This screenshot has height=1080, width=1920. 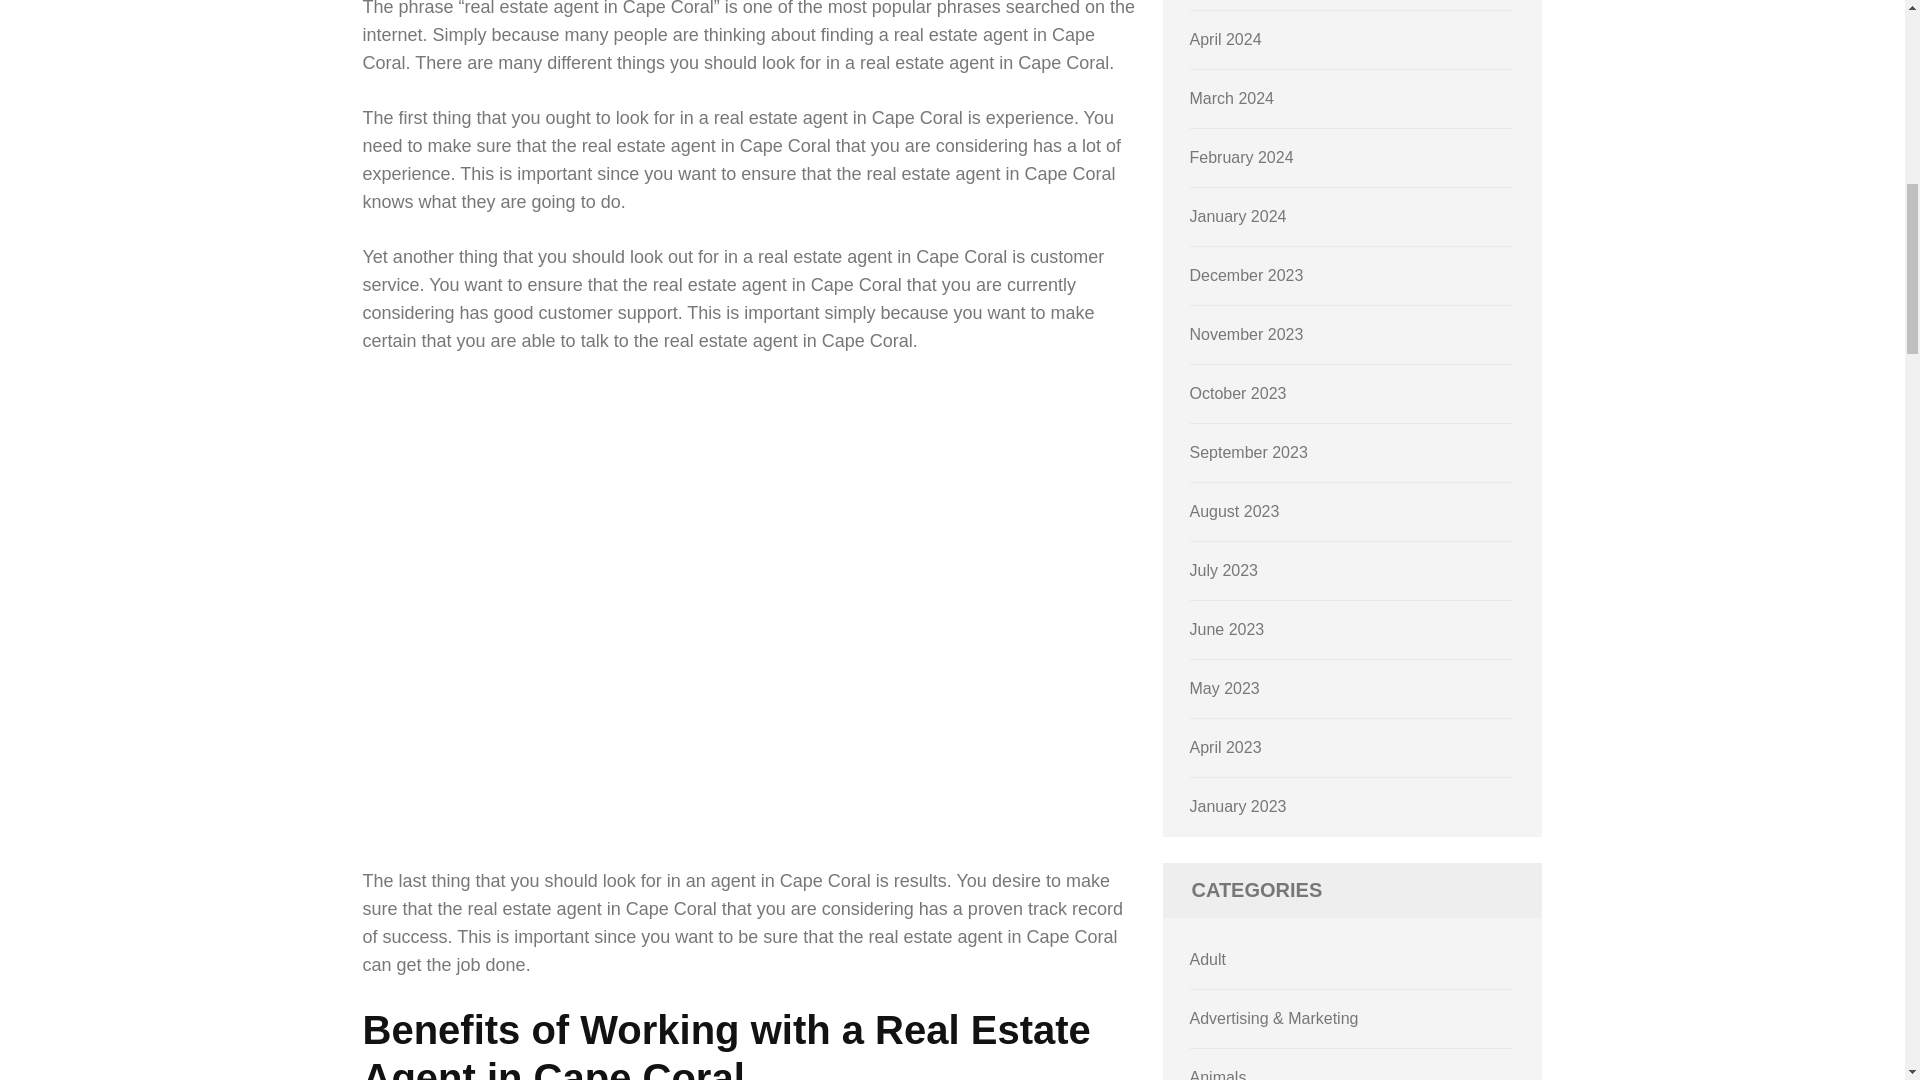 What do you see at coordinates (1238, 392) in the screenshot?
I see `October 2023` at bounding box center [1238, 392].